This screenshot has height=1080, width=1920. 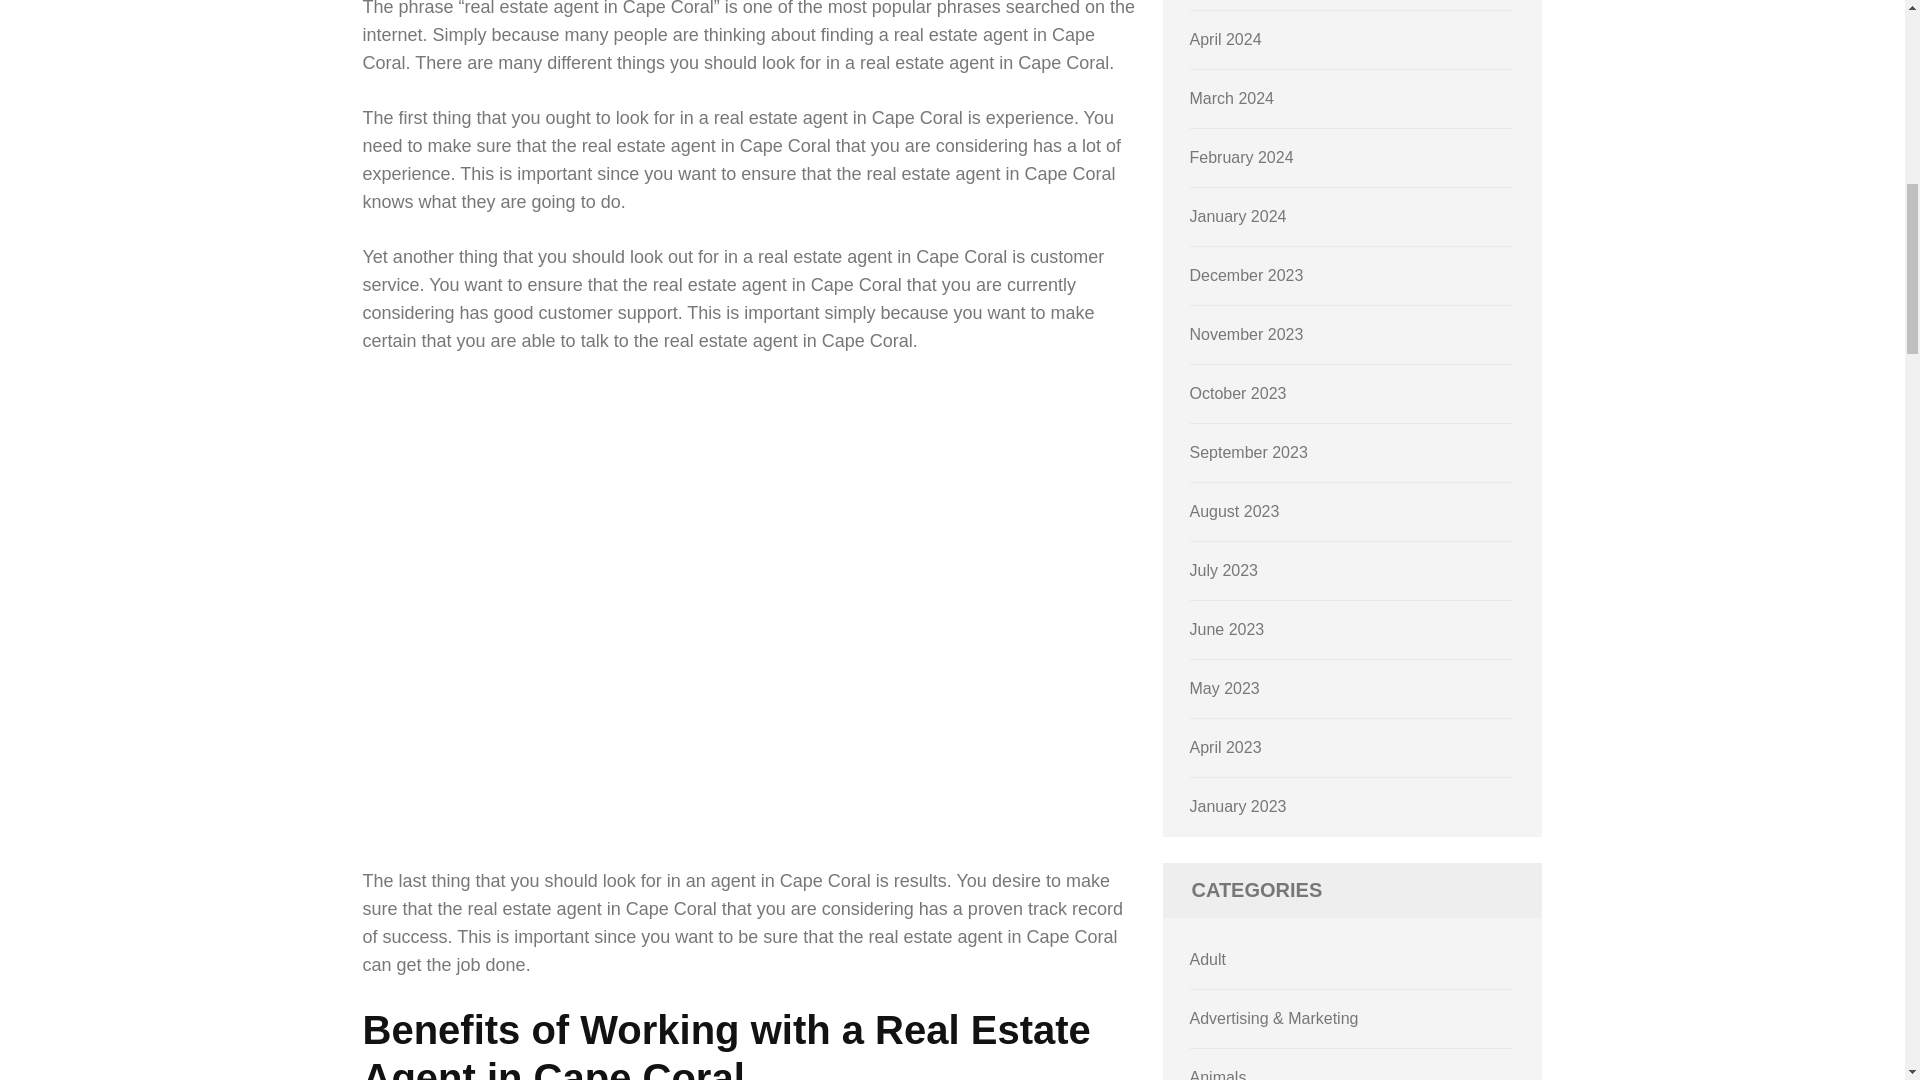 What do you see at coordinates (1238, 392) in the screenshot?
I see `October 2023` at bounding box center [1238, 392].